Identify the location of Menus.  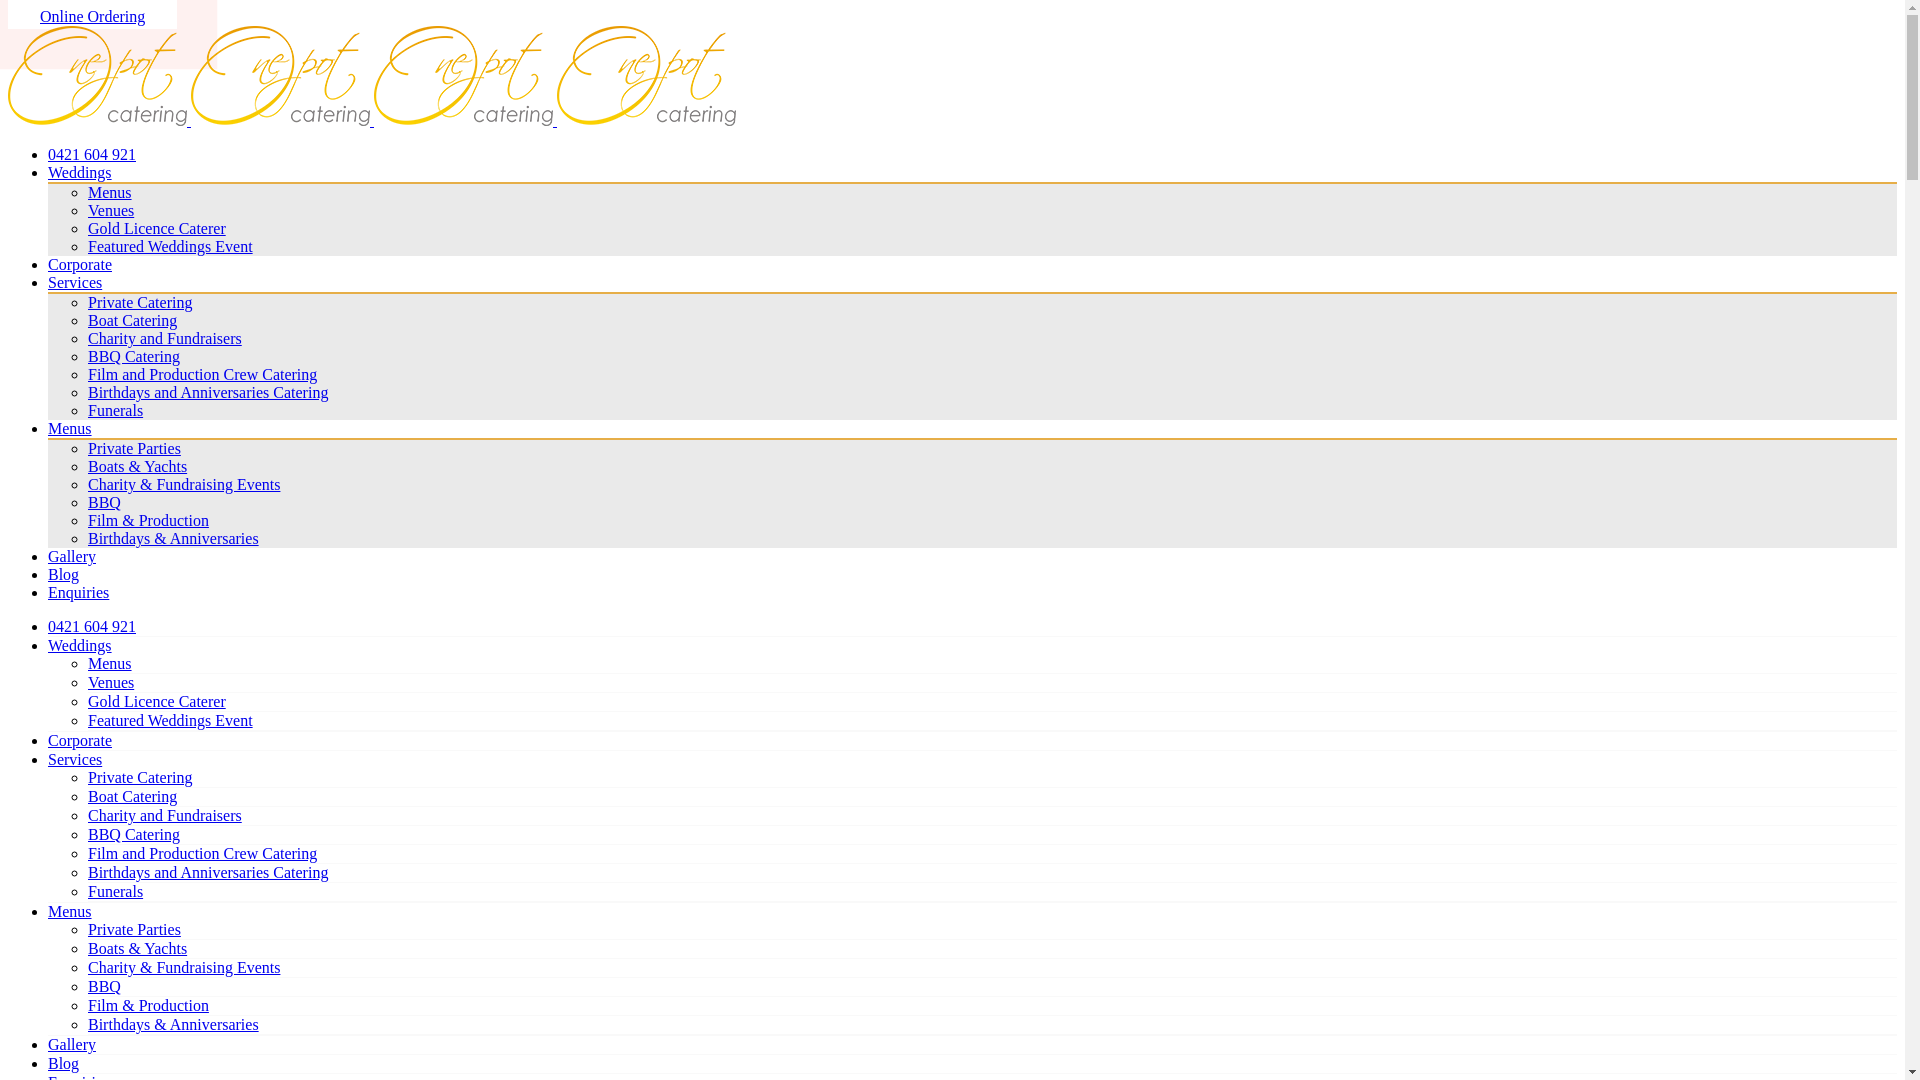
(70, 912).